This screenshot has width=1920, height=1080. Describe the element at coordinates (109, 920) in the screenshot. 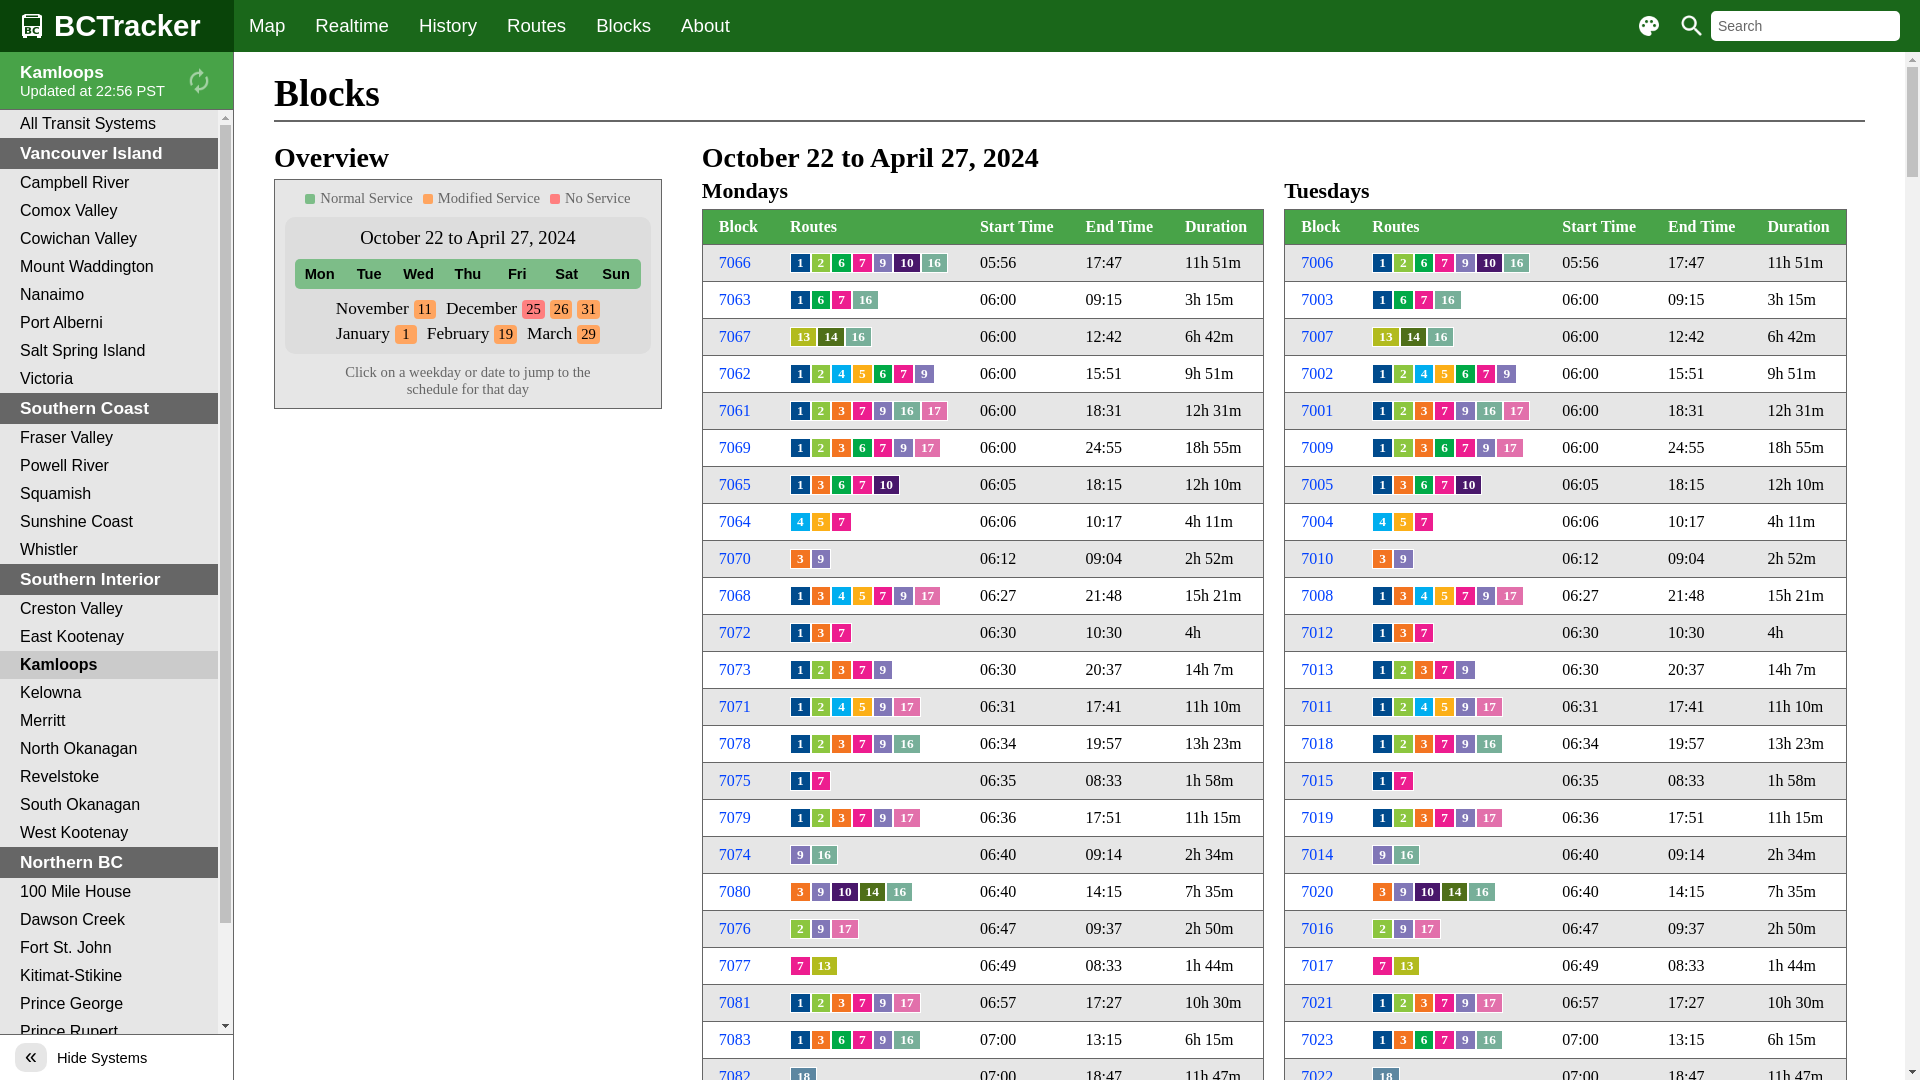

I see `Dawson Creek` at that location.